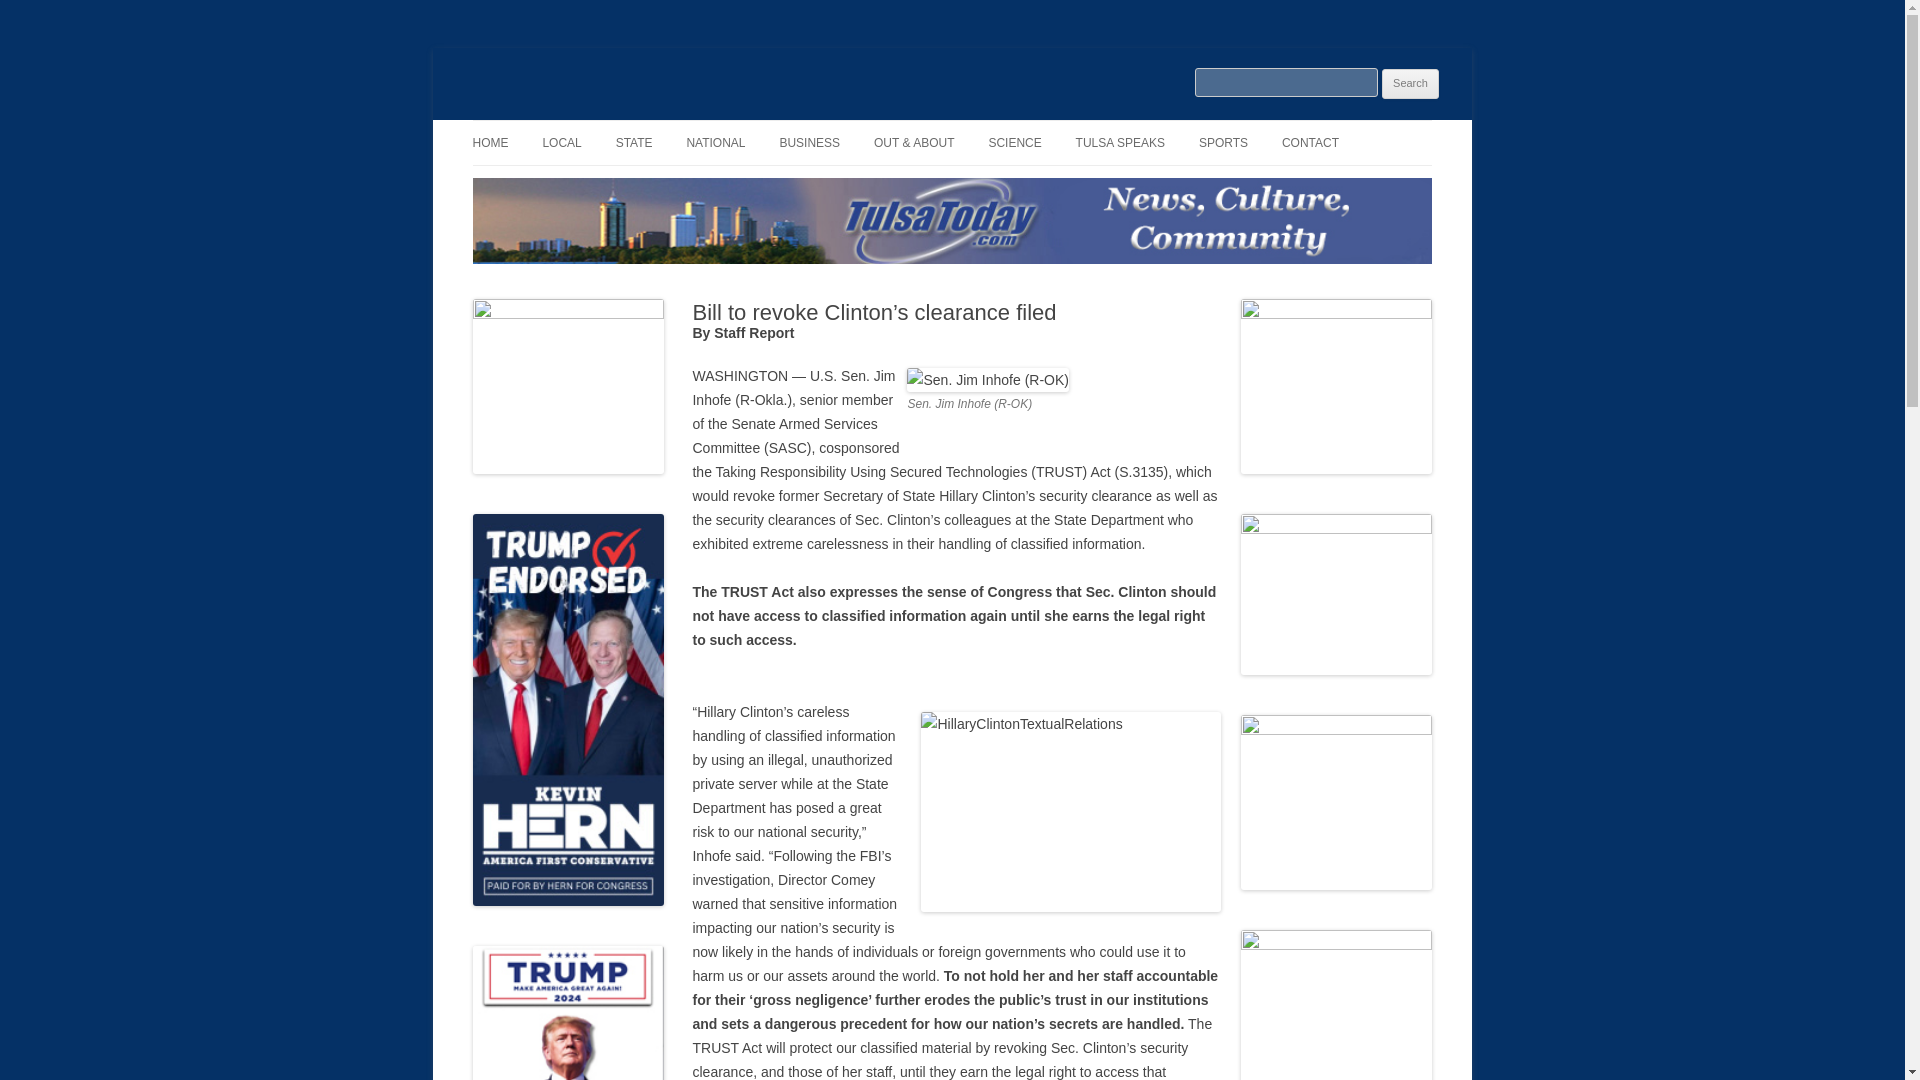 Image resolution: width=1920 pixels, height=1080 pixels. What do you see at coordinates (1014, 142) in the screenshot?
I see `SCIENCE` at bounding box center [1014, 142].